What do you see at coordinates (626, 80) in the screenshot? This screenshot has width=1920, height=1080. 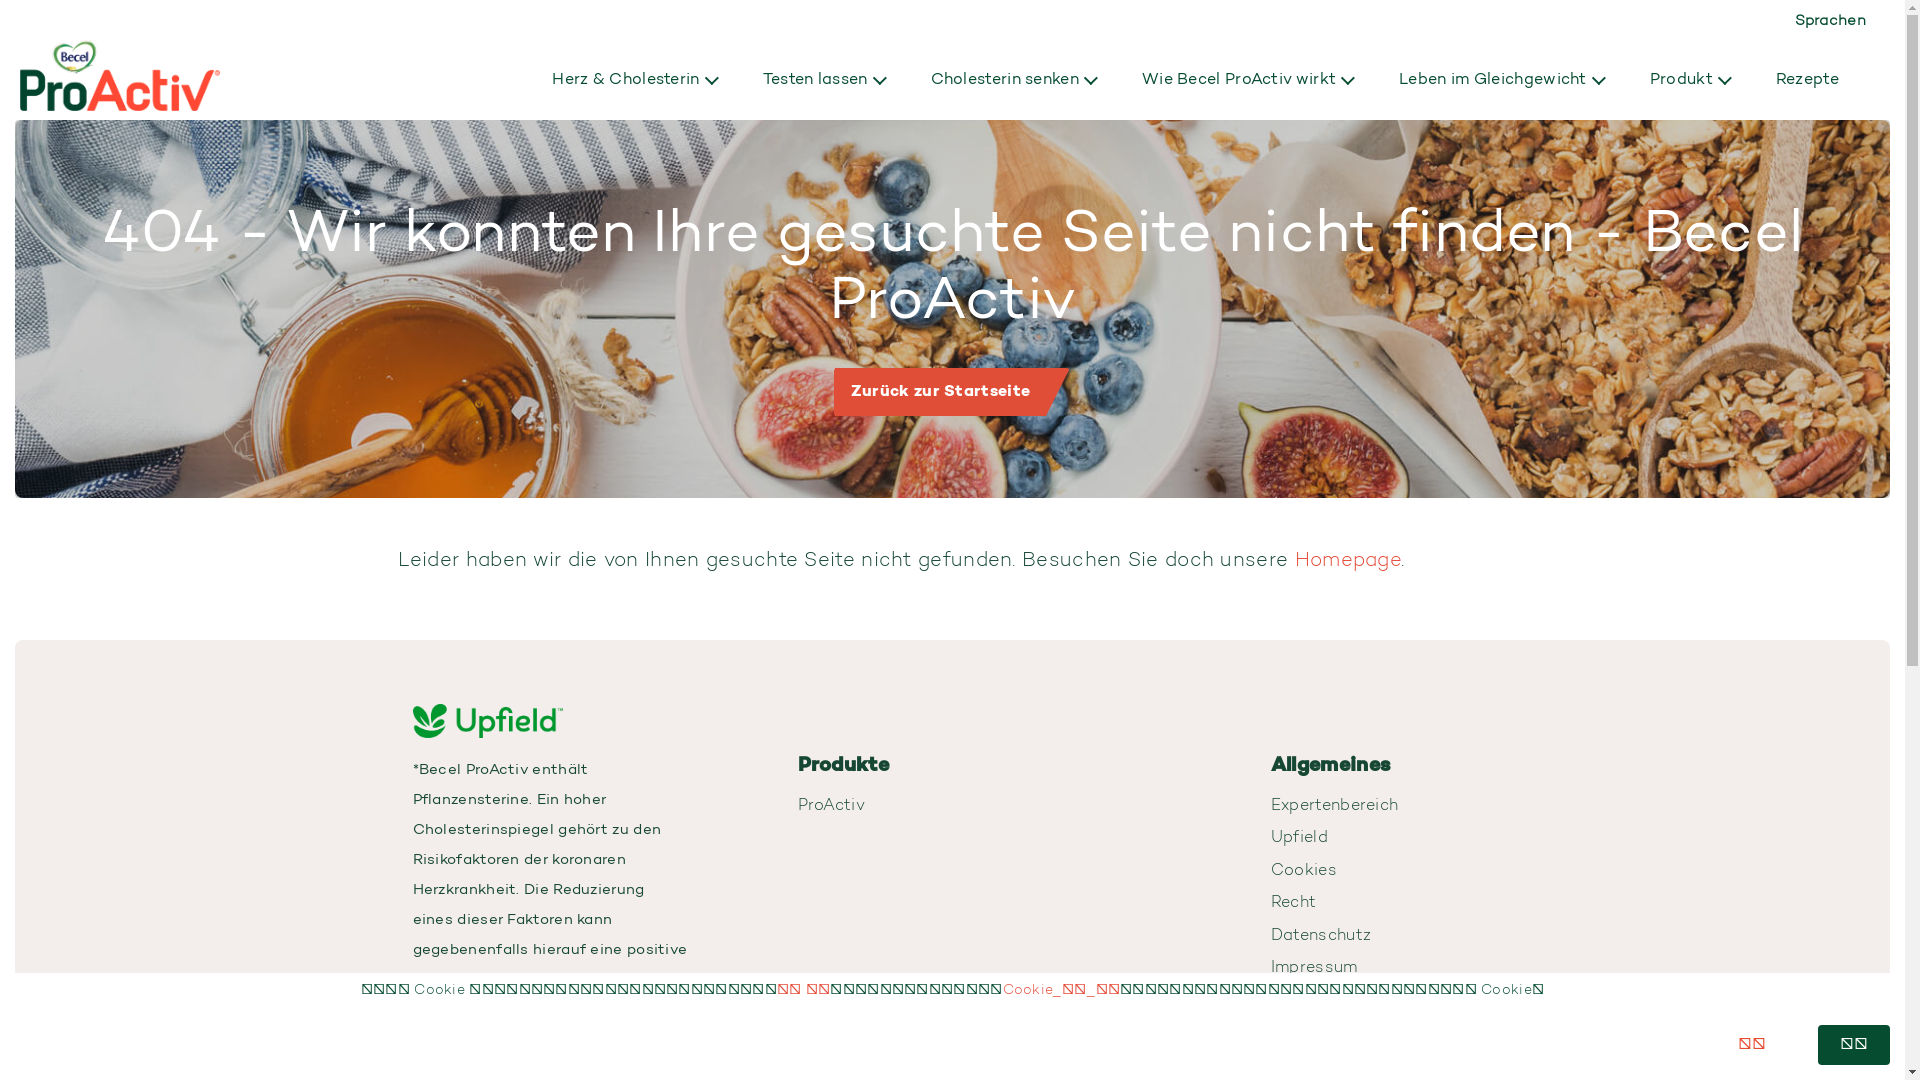 I see `Herz & Cholesterin` at bounding box center [626, 80].